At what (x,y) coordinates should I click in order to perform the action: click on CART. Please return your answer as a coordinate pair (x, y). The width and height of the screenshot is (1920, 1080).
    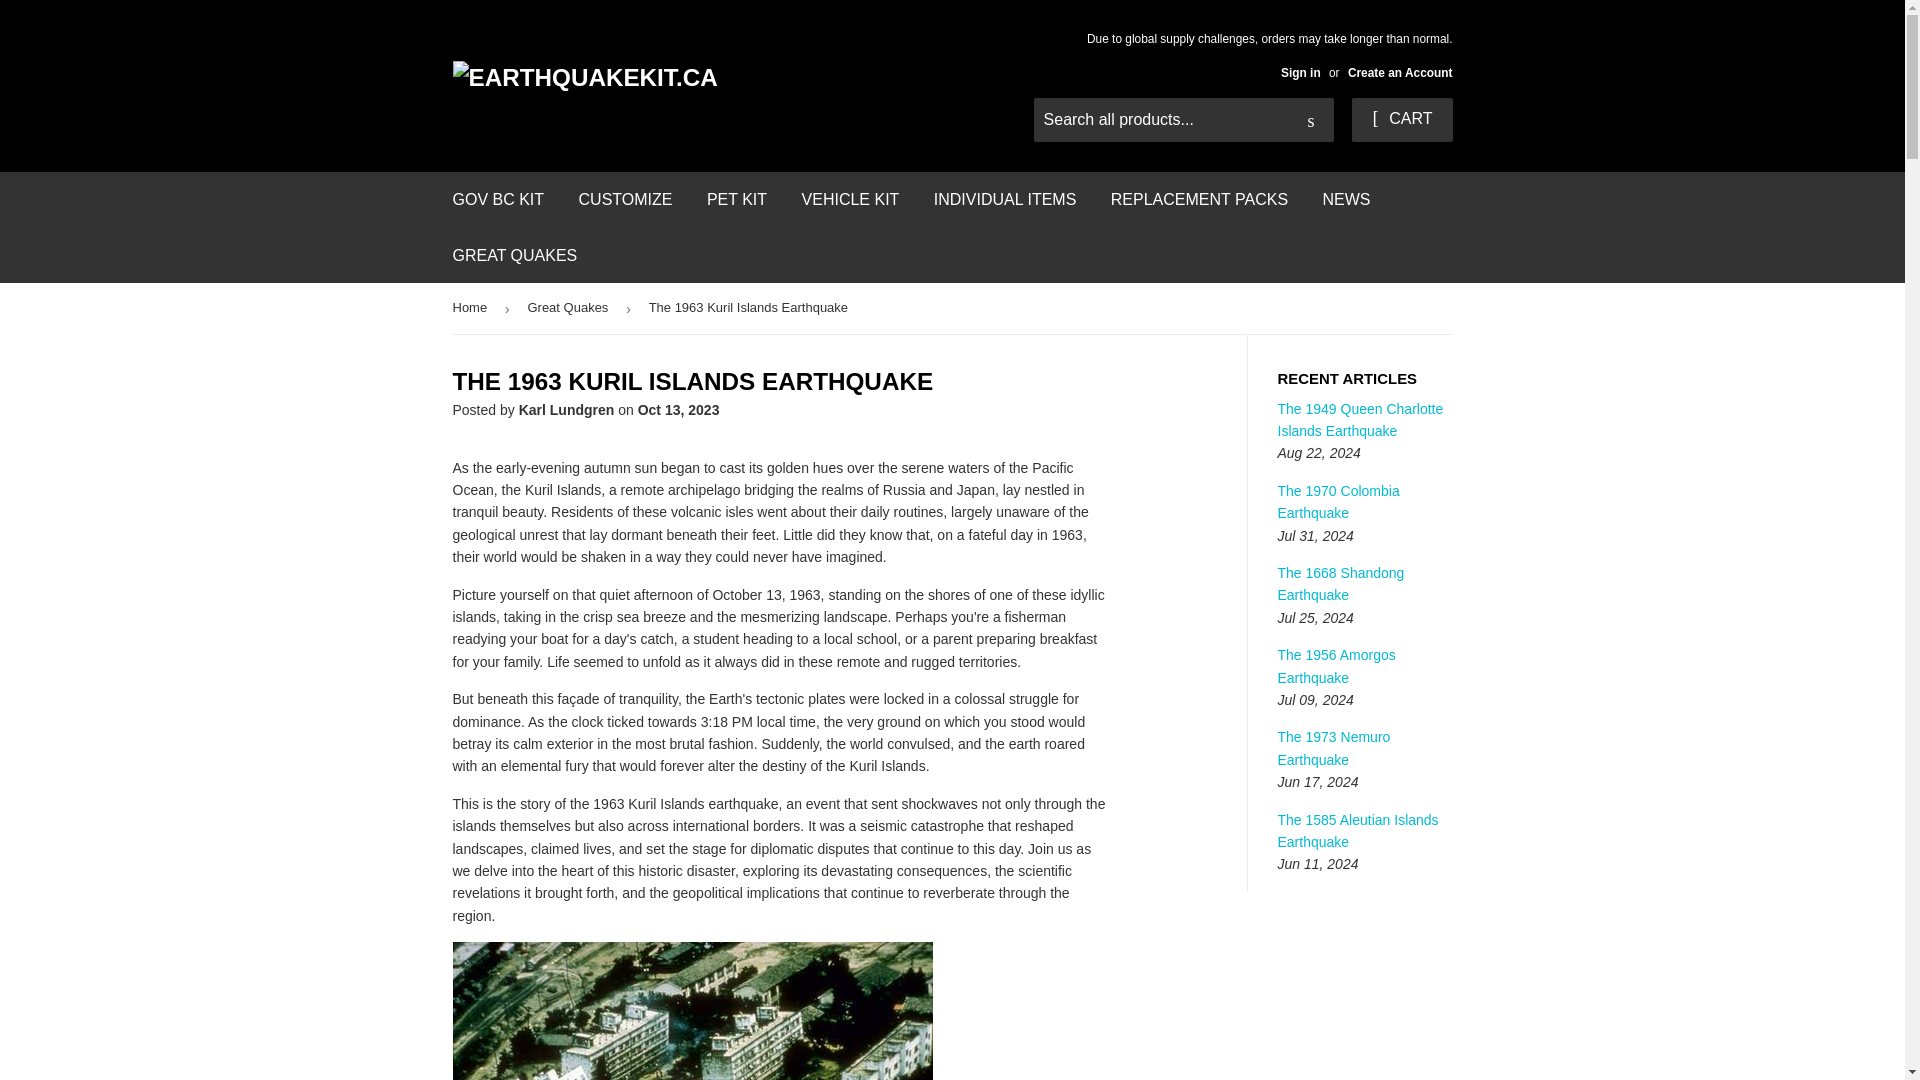
    Looking at the image, I should click on (1401, 120).